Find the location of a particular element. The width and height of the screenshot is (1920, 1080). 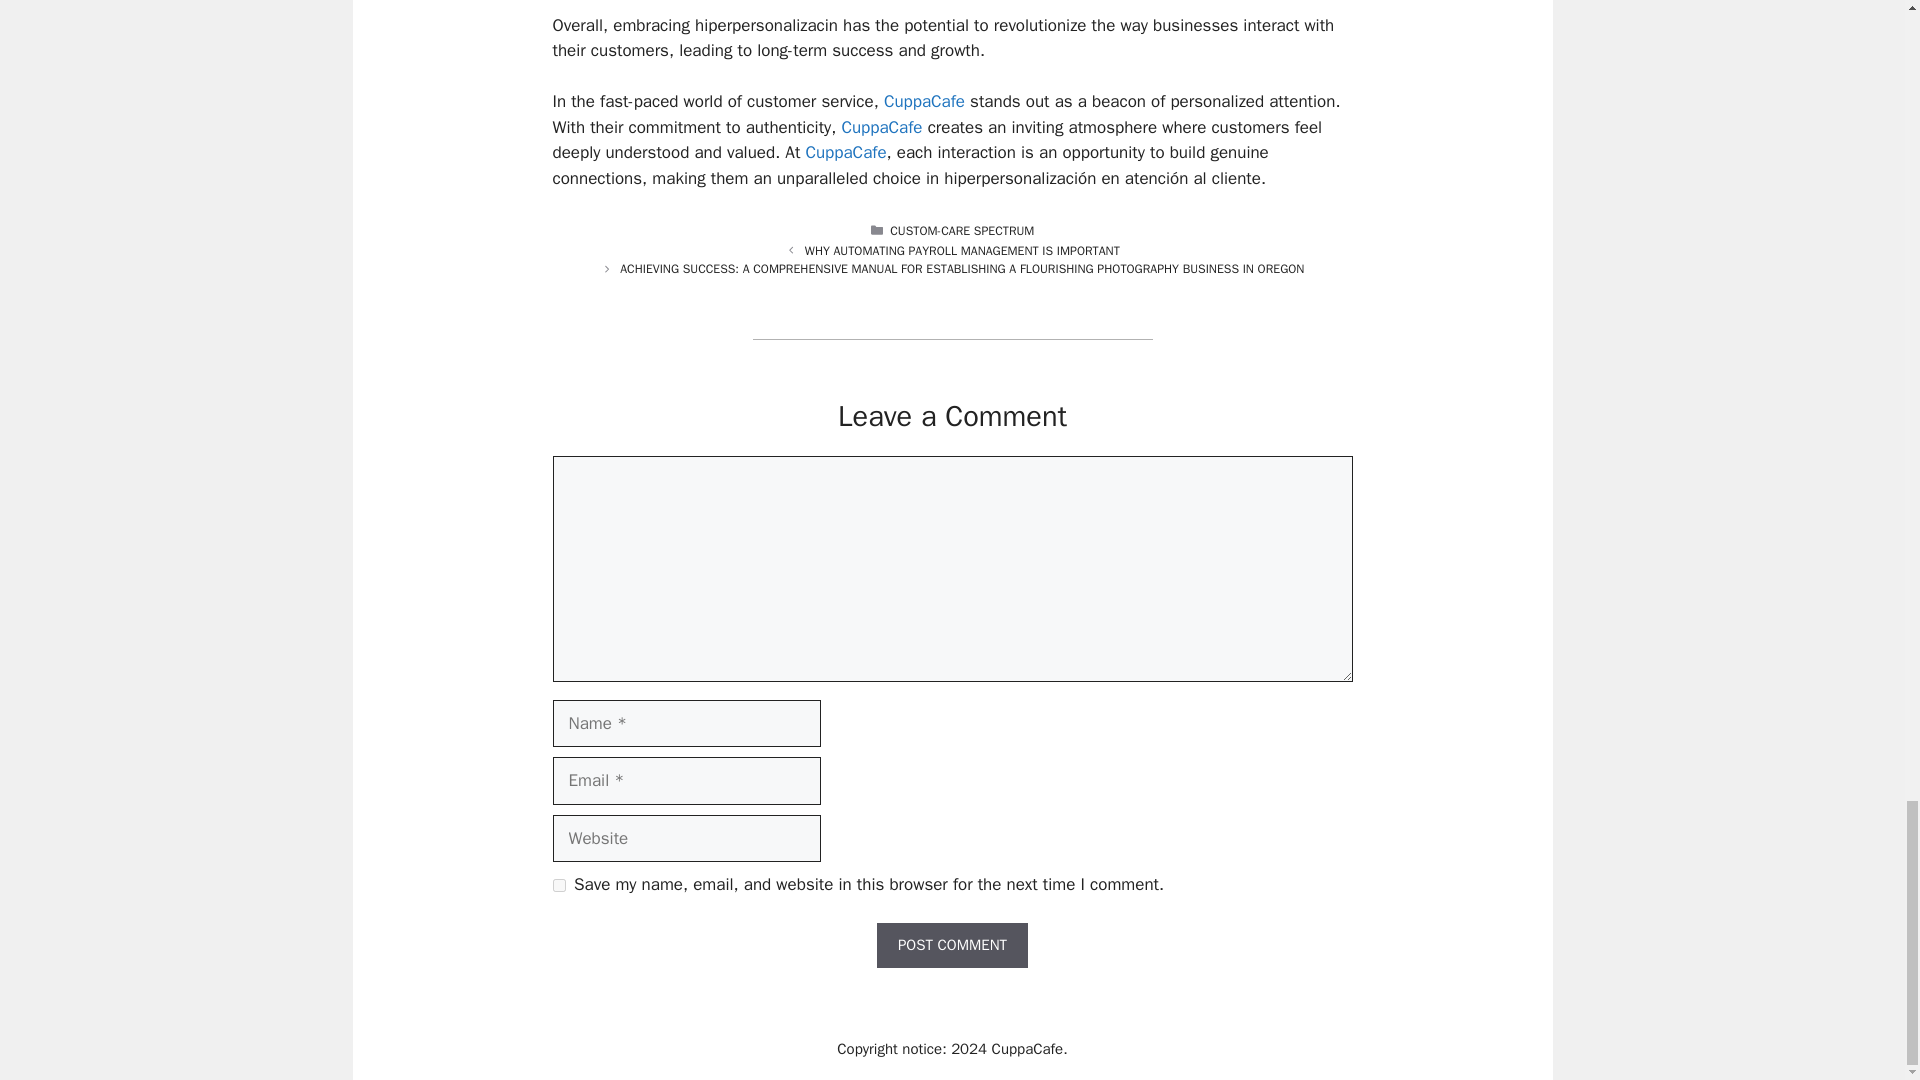

CUSTOM-CARE SPECTRUM is located at coordinates (962, 230).